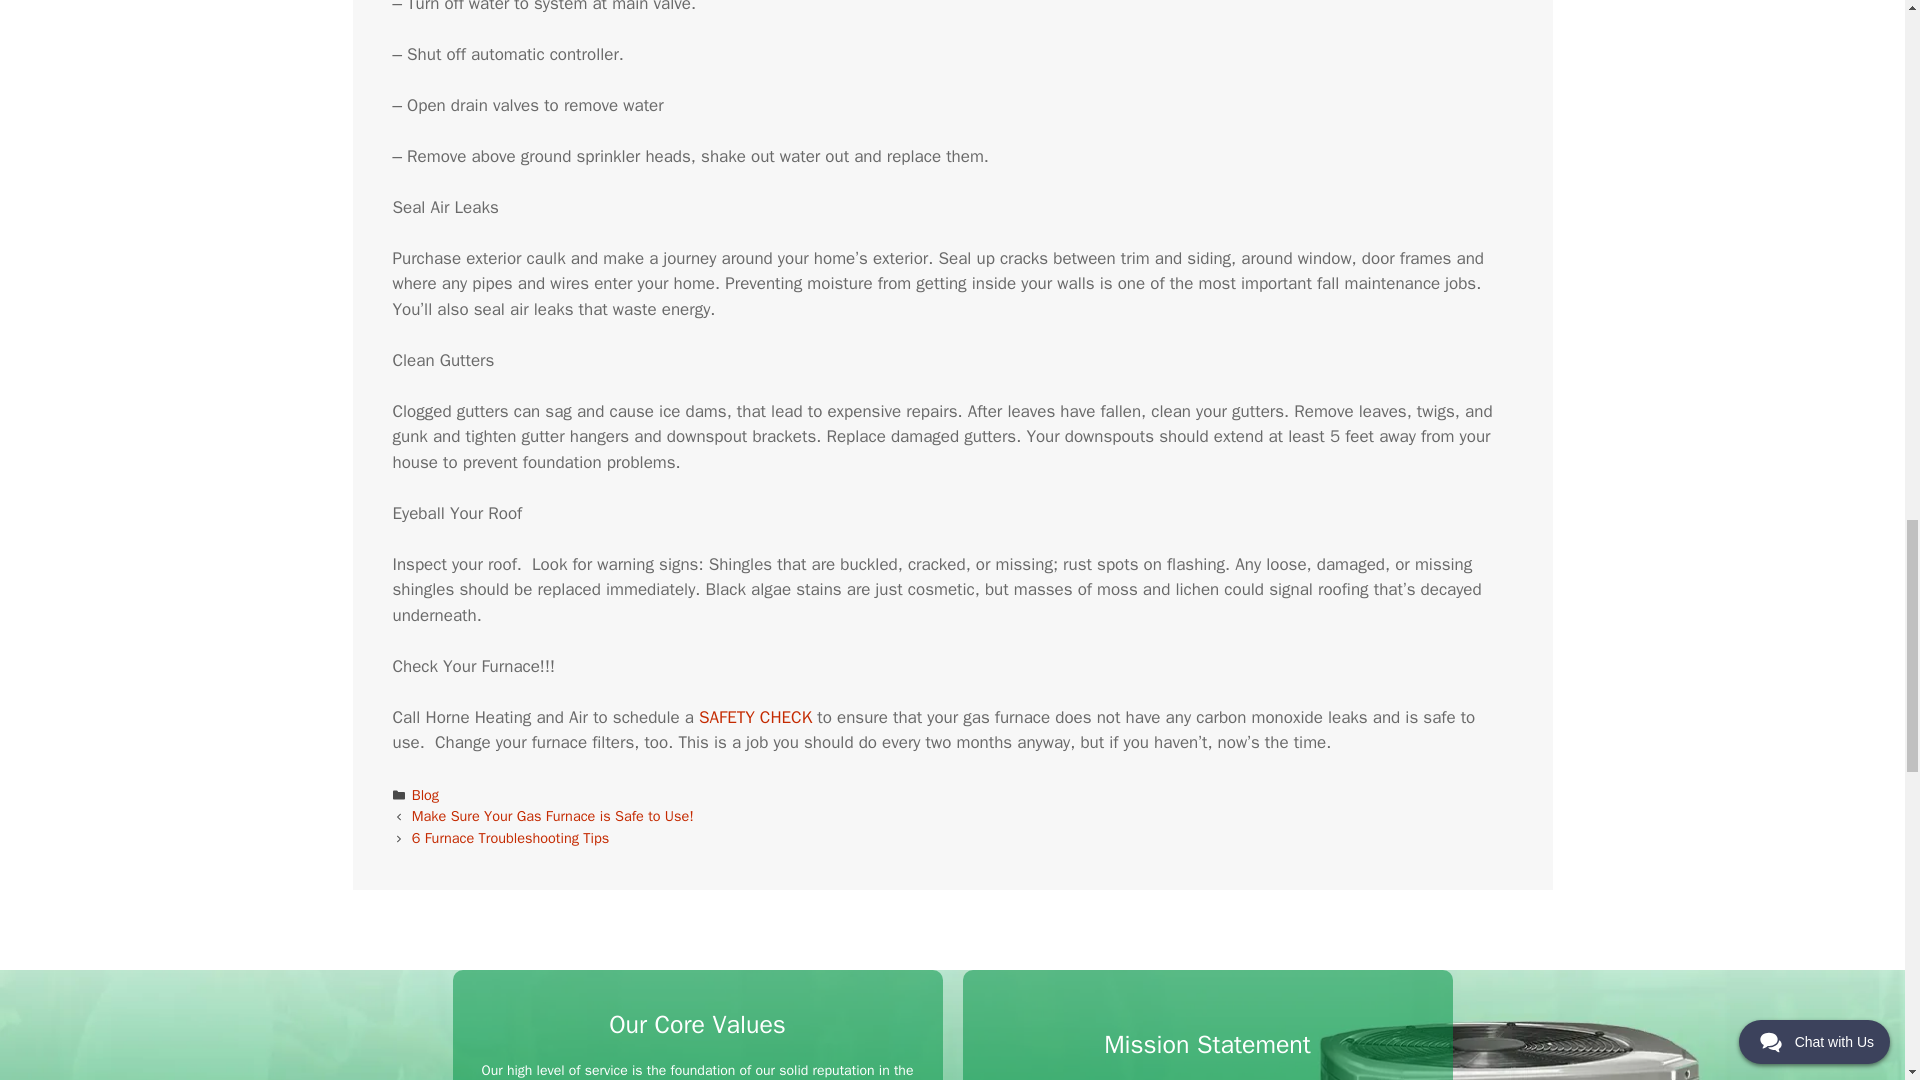  I want to click on Blog, so click(426, 794).